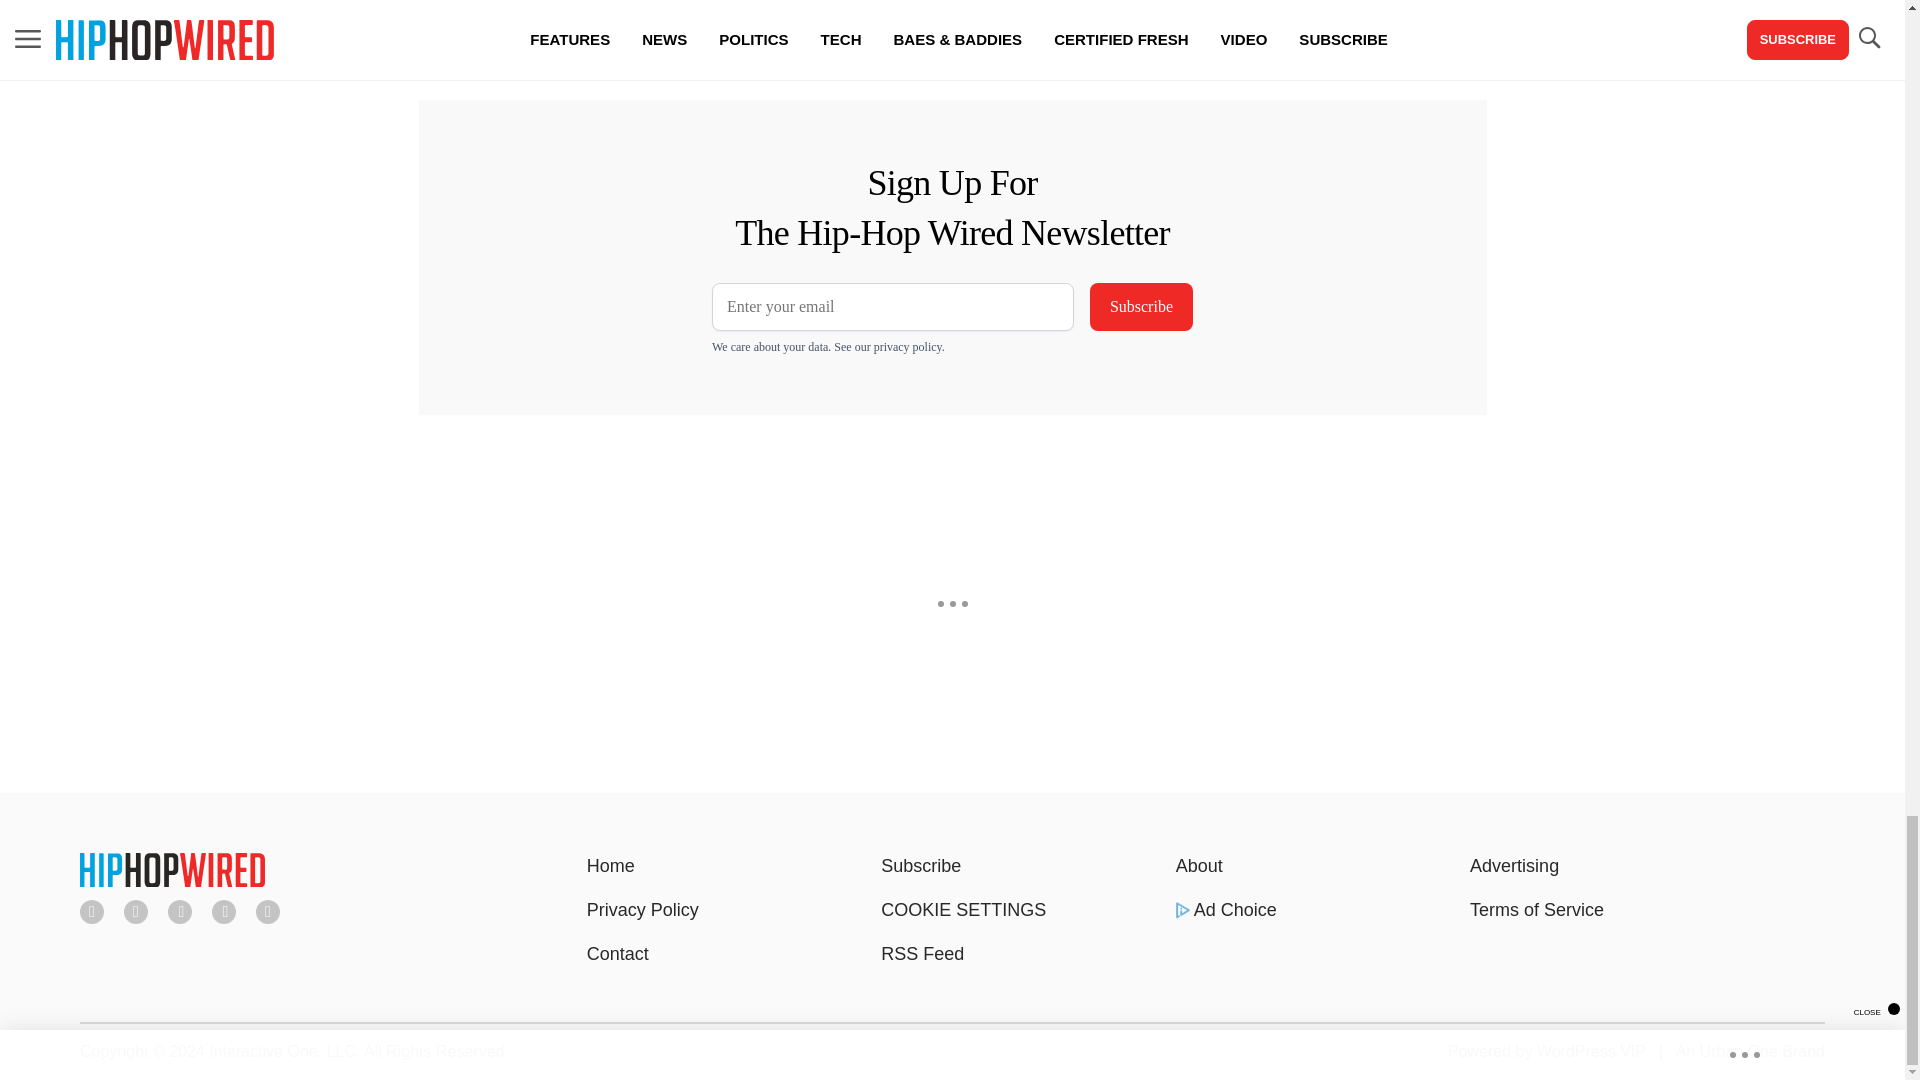  What do you see at coordinates (1141, 306) in the screenshot?
I see `Subscribe` at bounding box center [1141, 306].